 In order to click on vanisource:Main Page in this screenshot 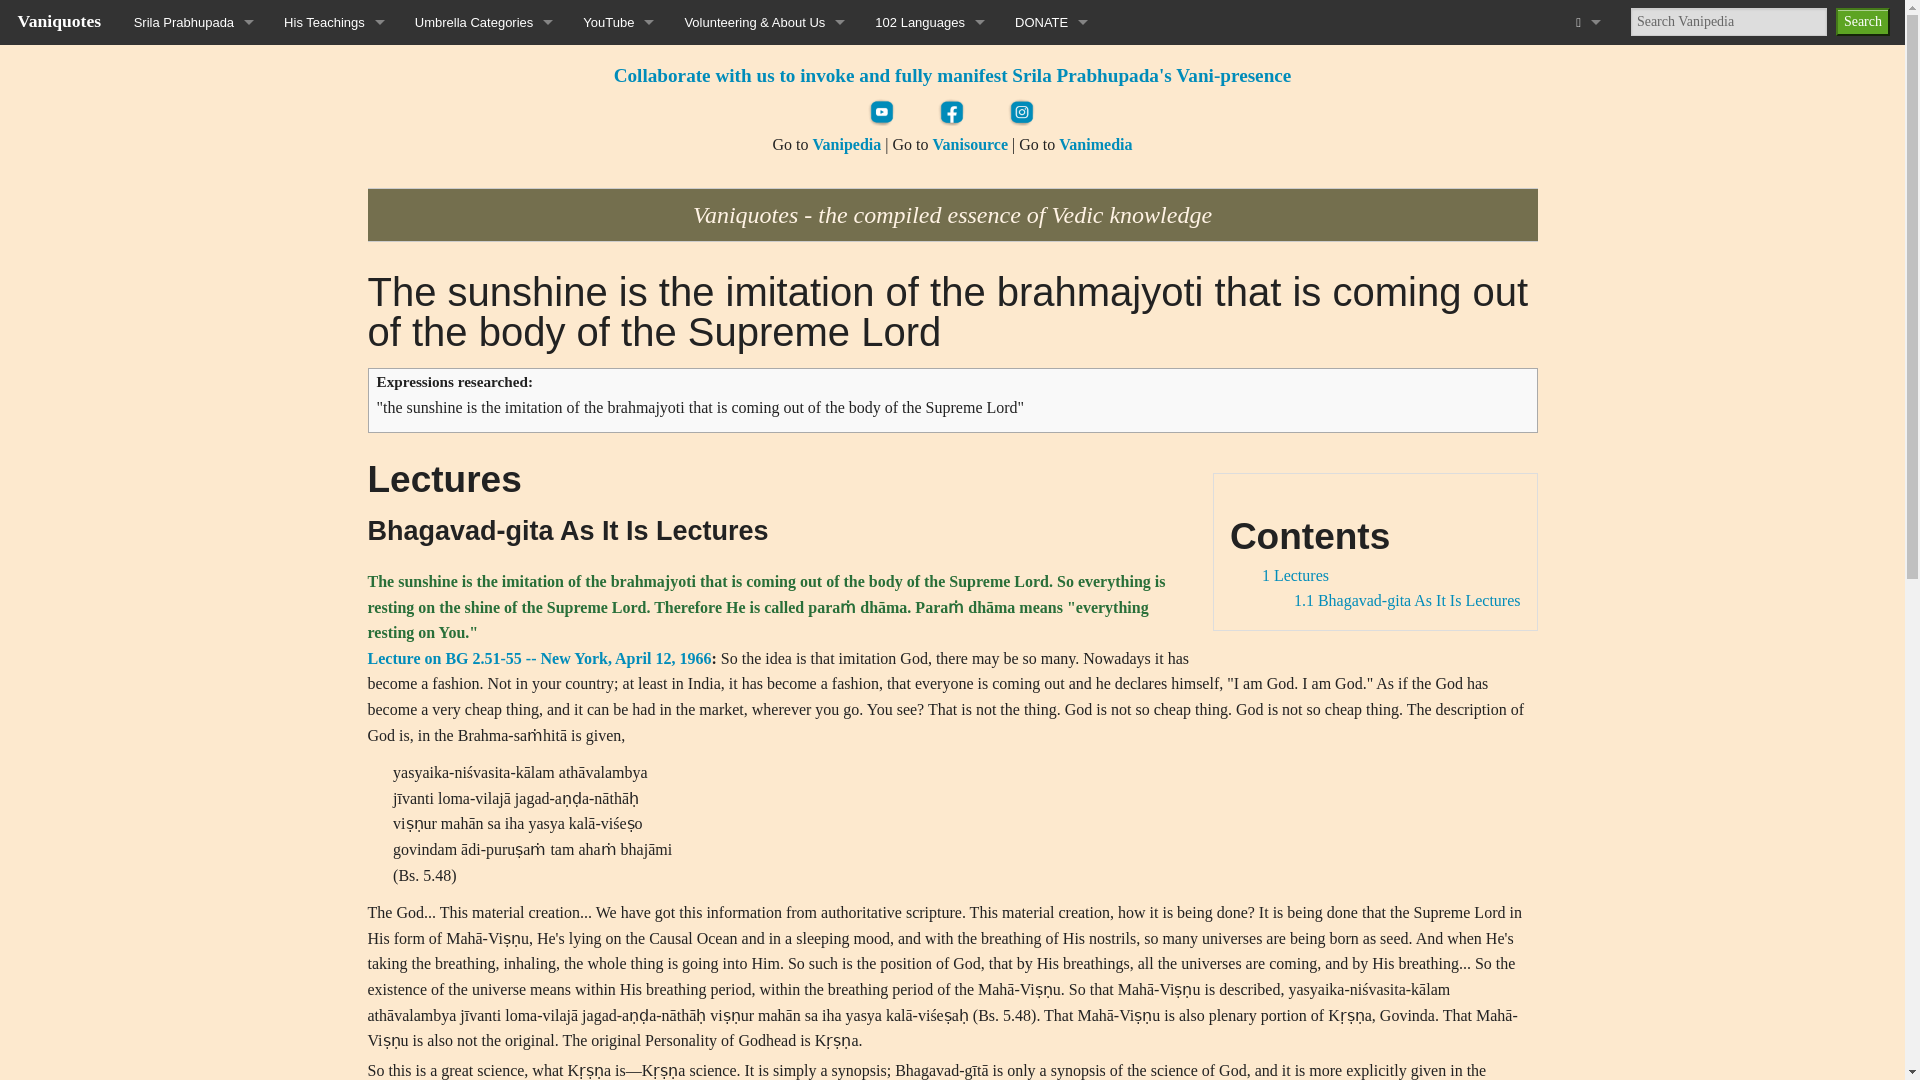, I will do `click(970, 144)`.